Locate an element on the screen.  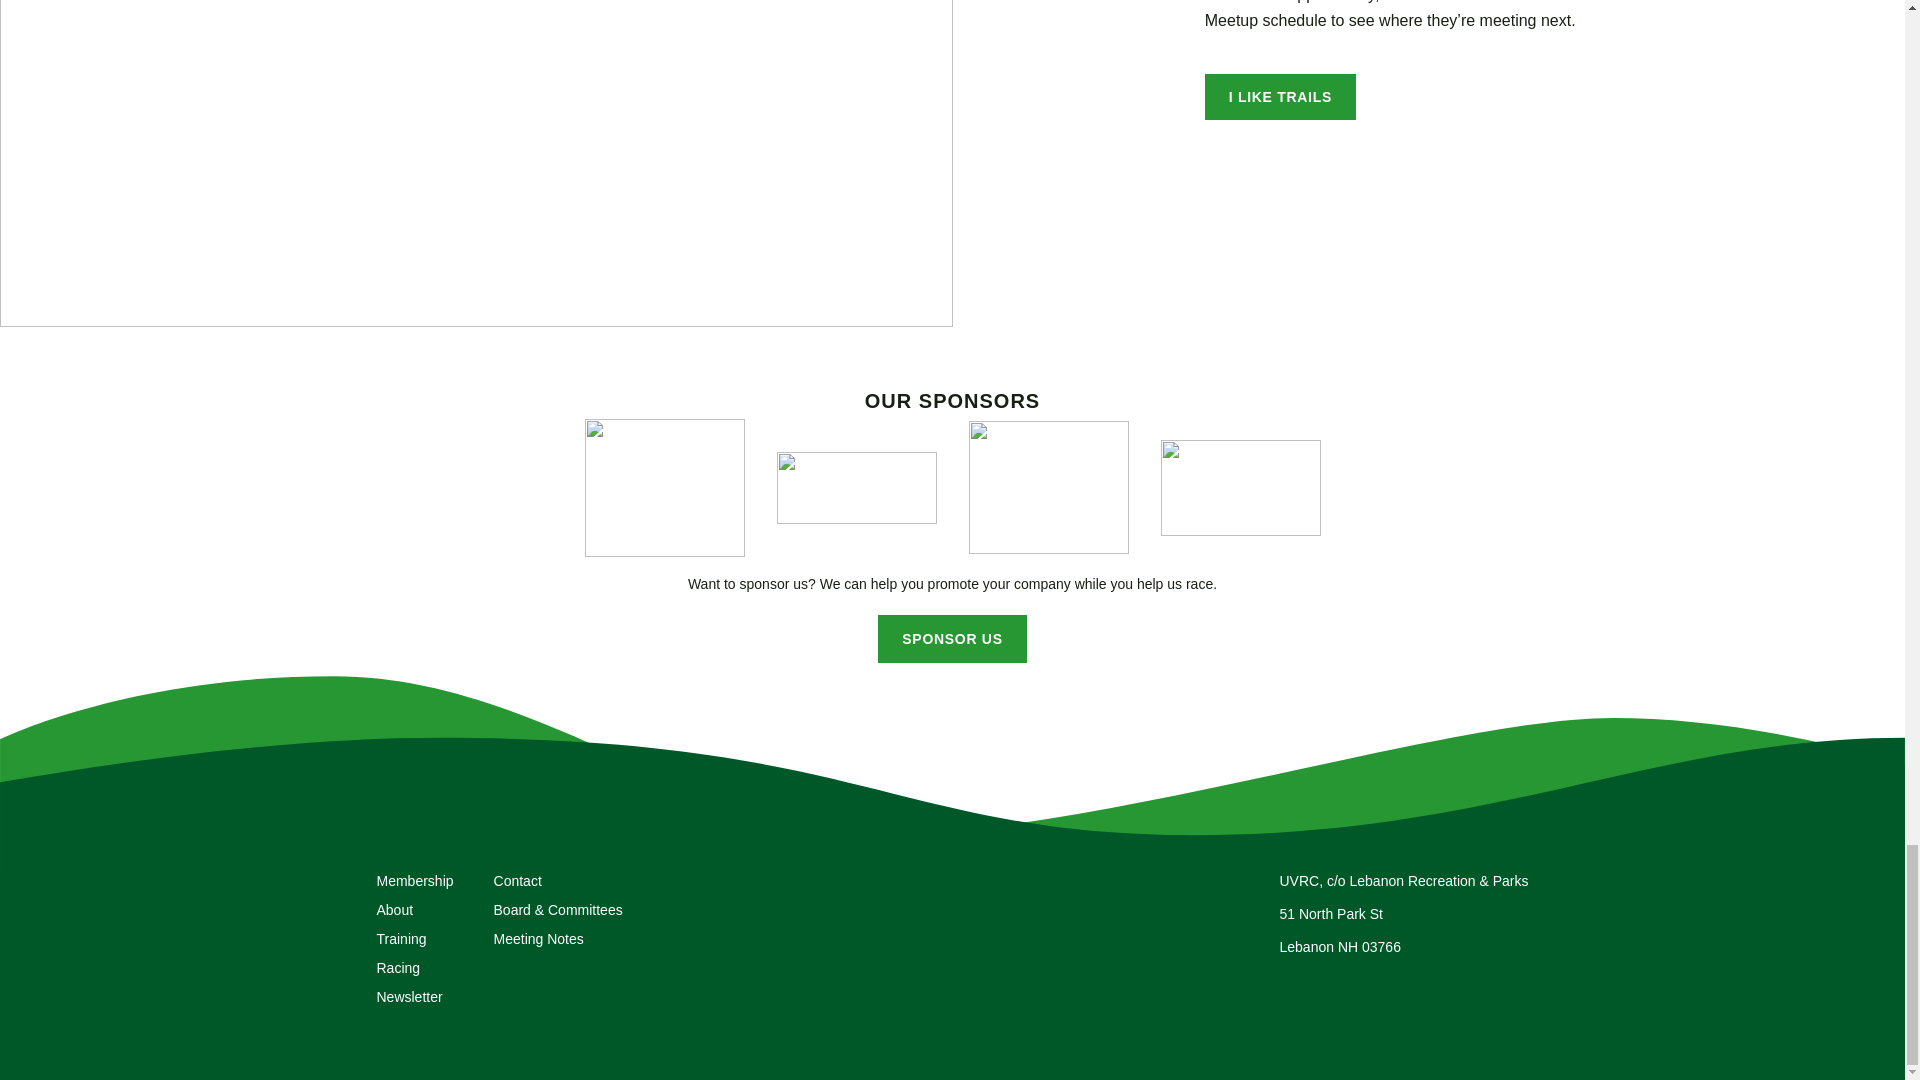
Contact is located at coordinates (517, 880).